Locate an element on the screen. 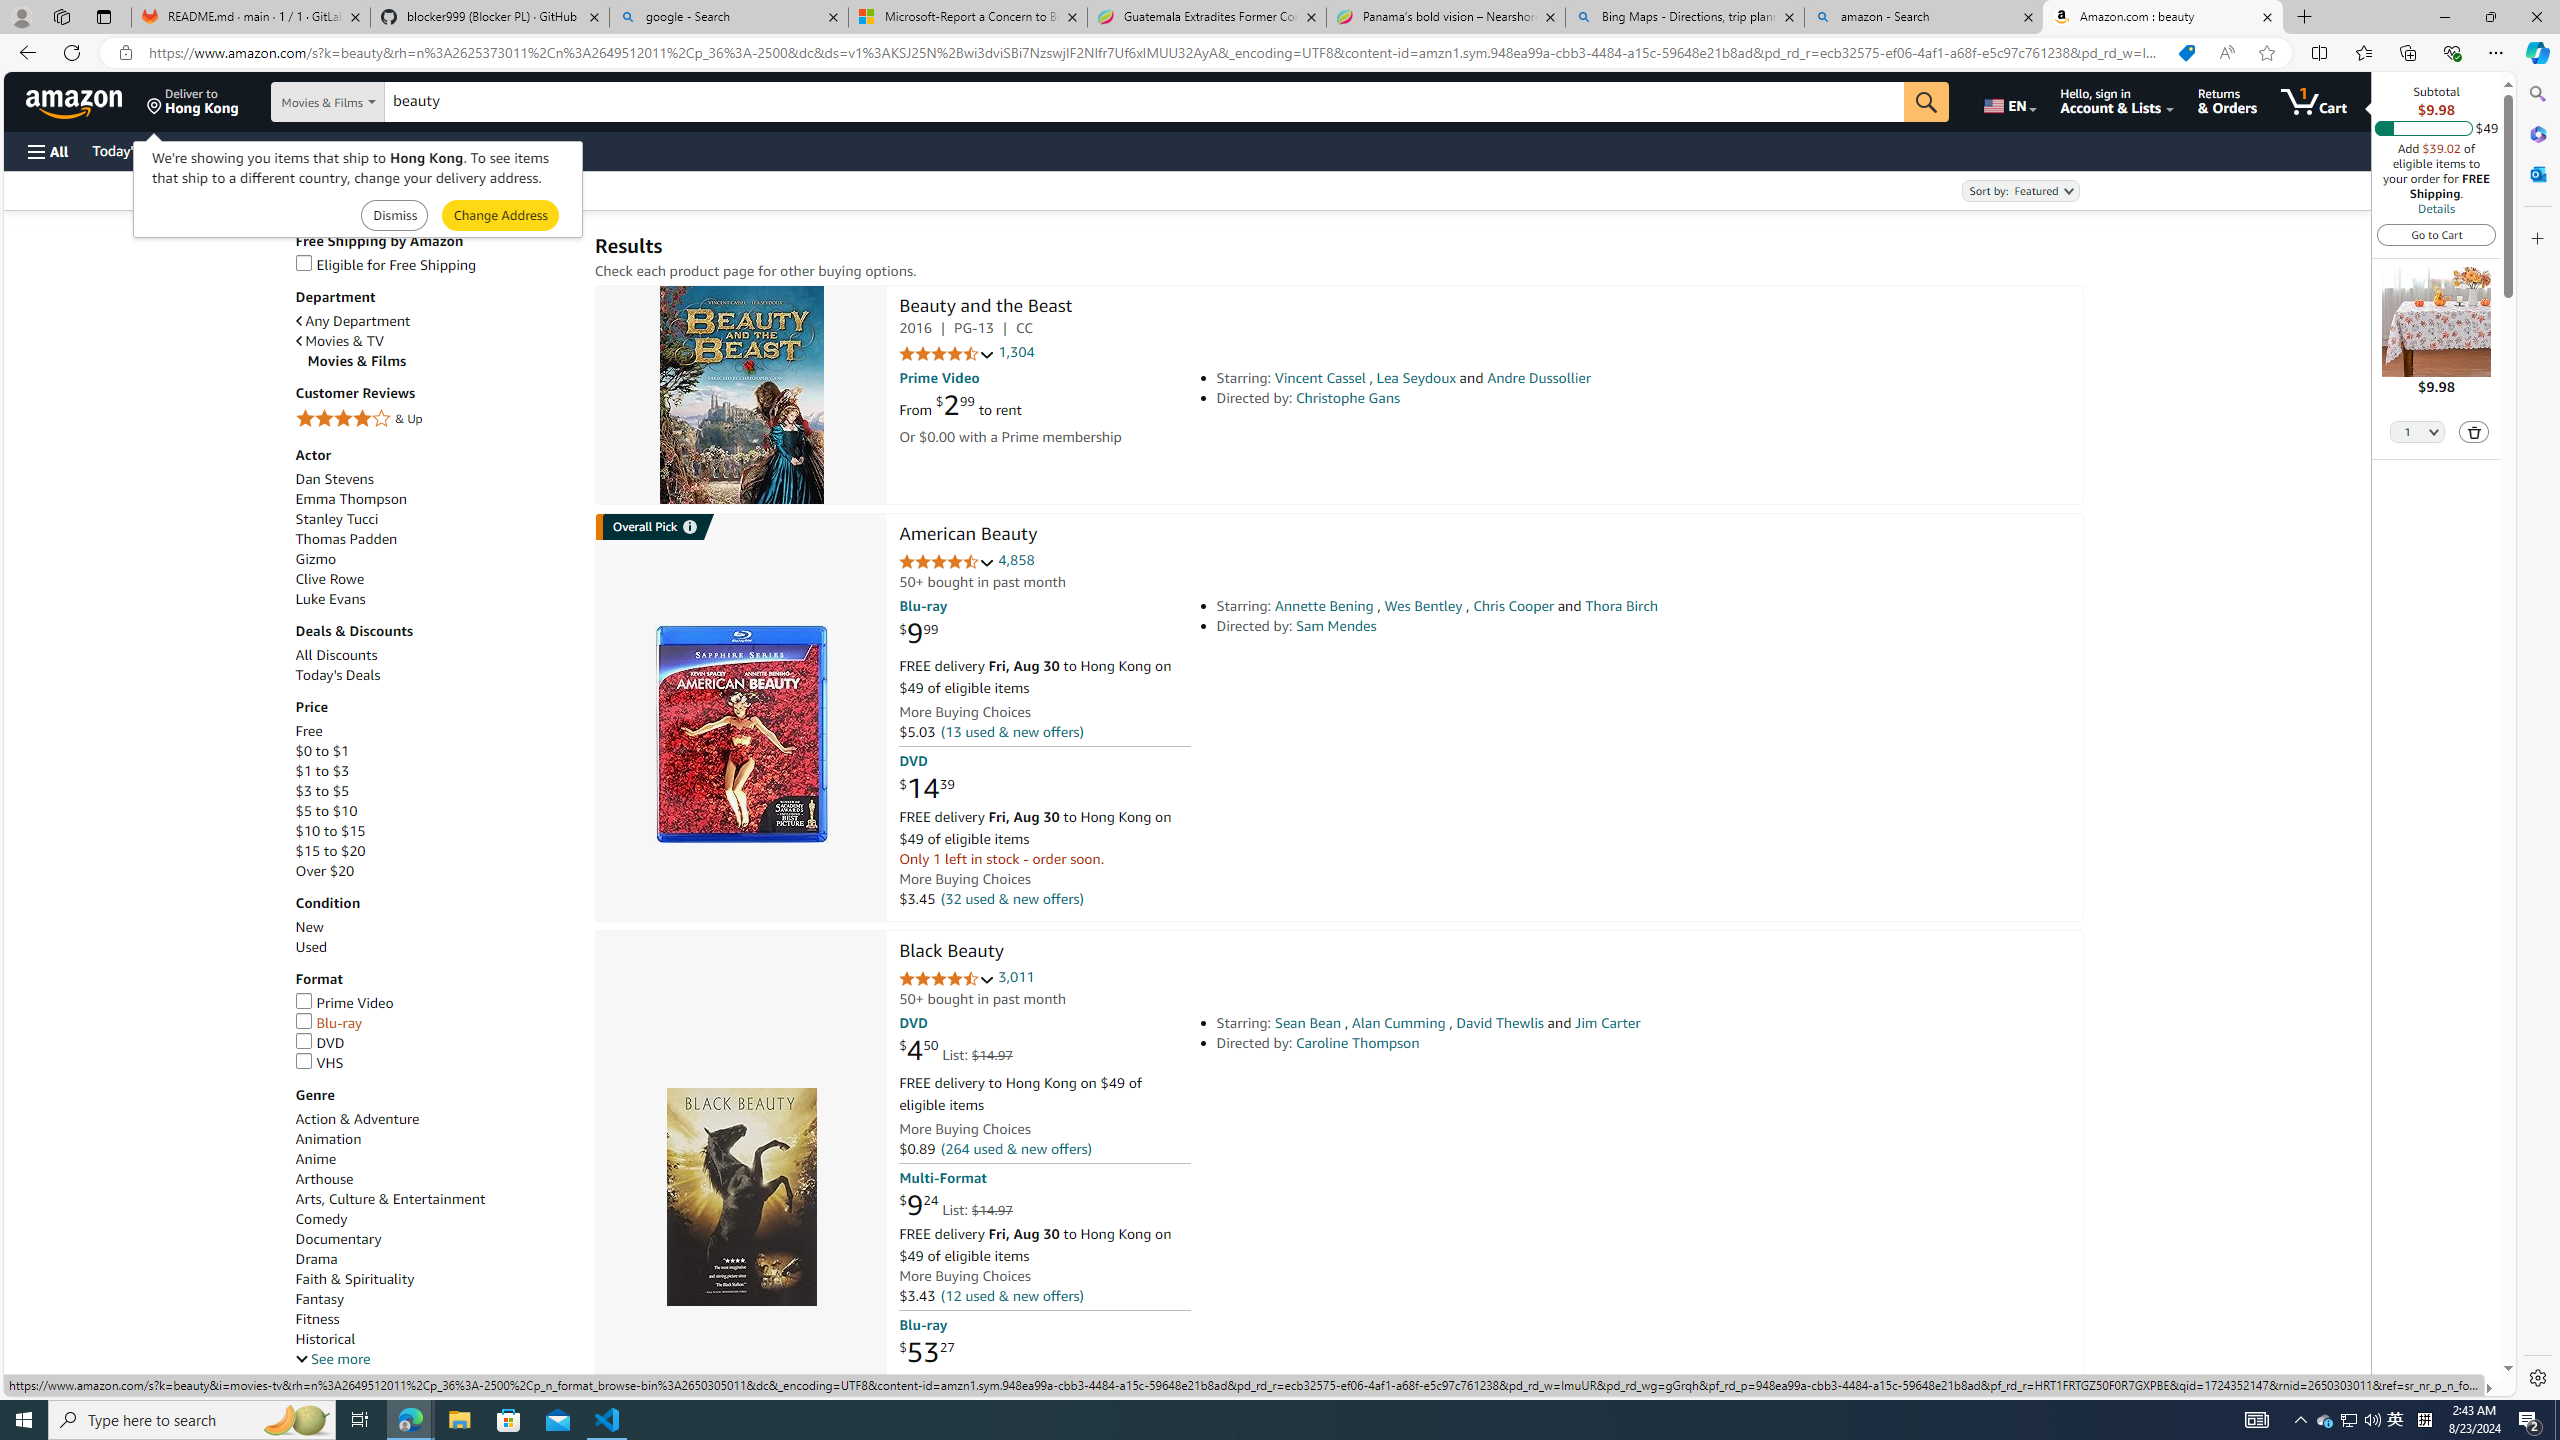 This screenshot has height=1440, width=2560. Returns & Orders is located at coordinates (2226, 101).